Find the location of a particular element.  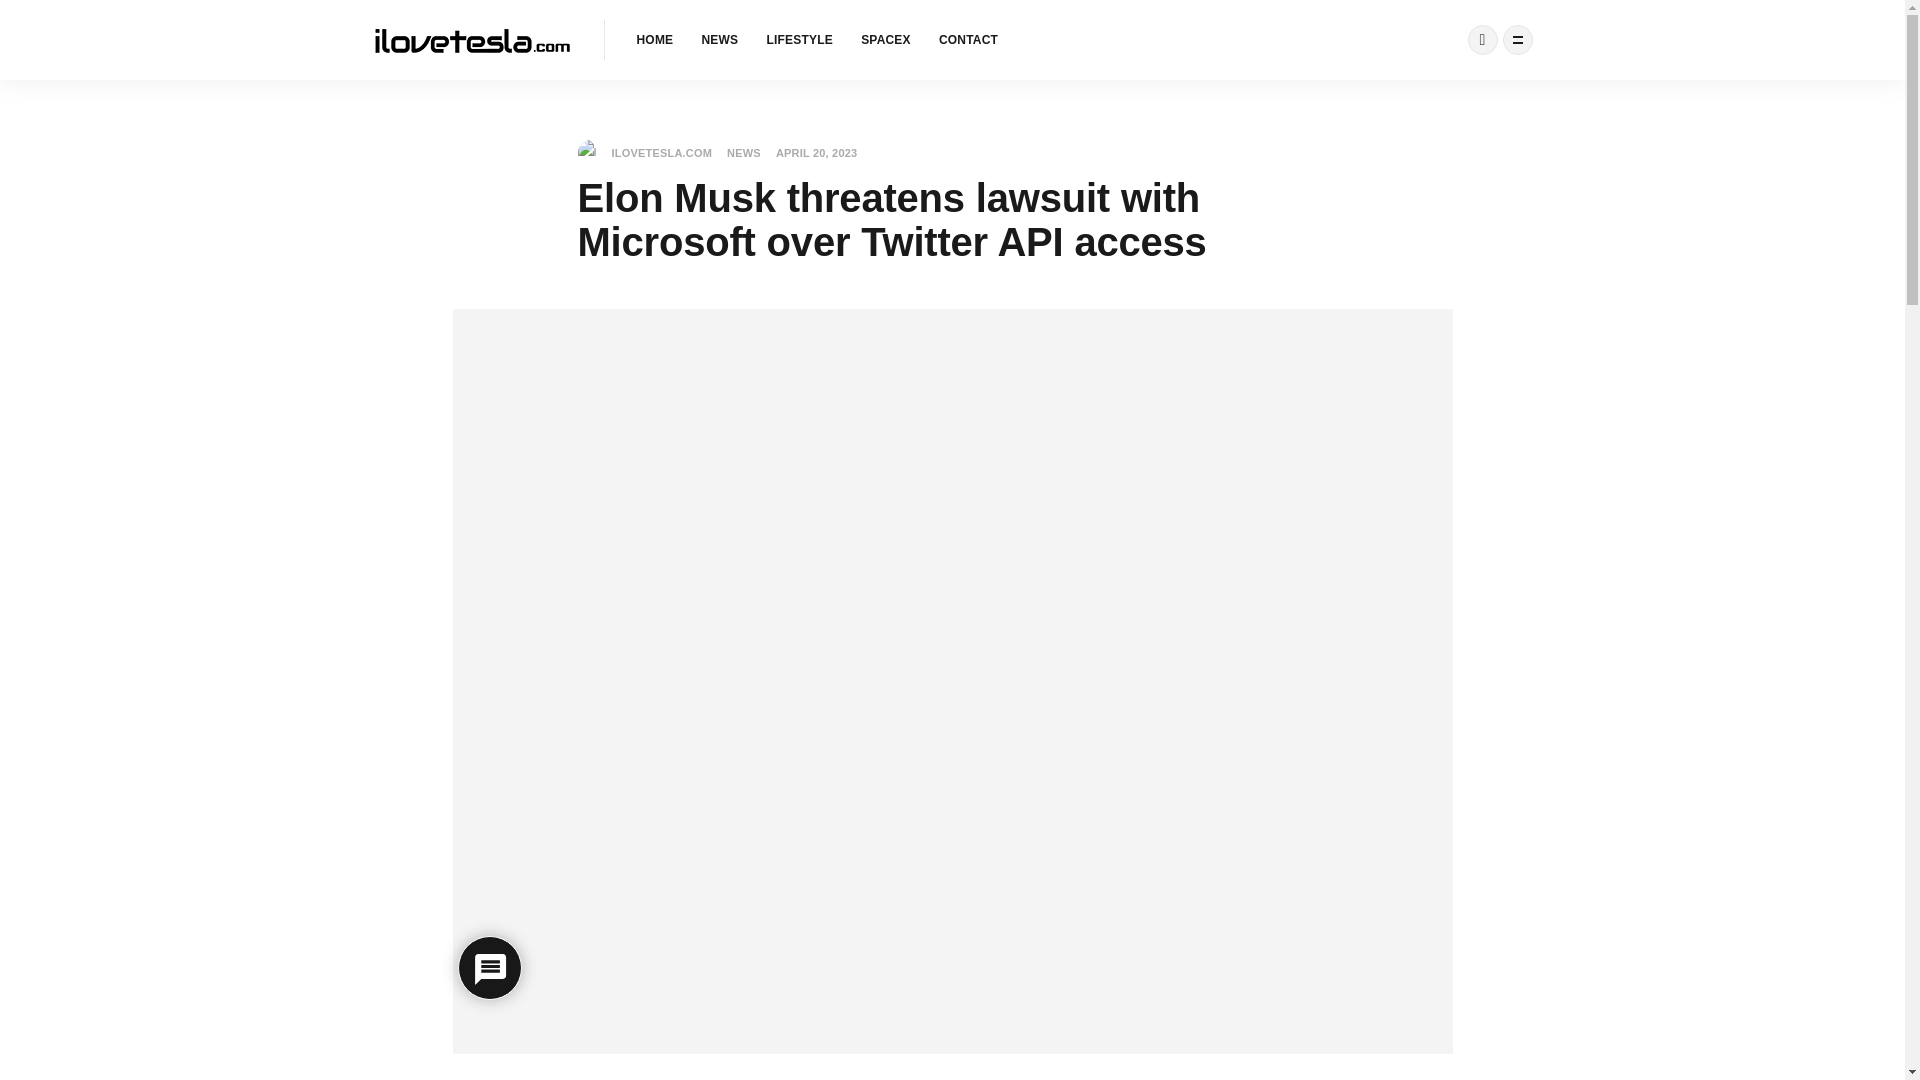

APRIL 20, 2023 is located at coordinates (816, 152).